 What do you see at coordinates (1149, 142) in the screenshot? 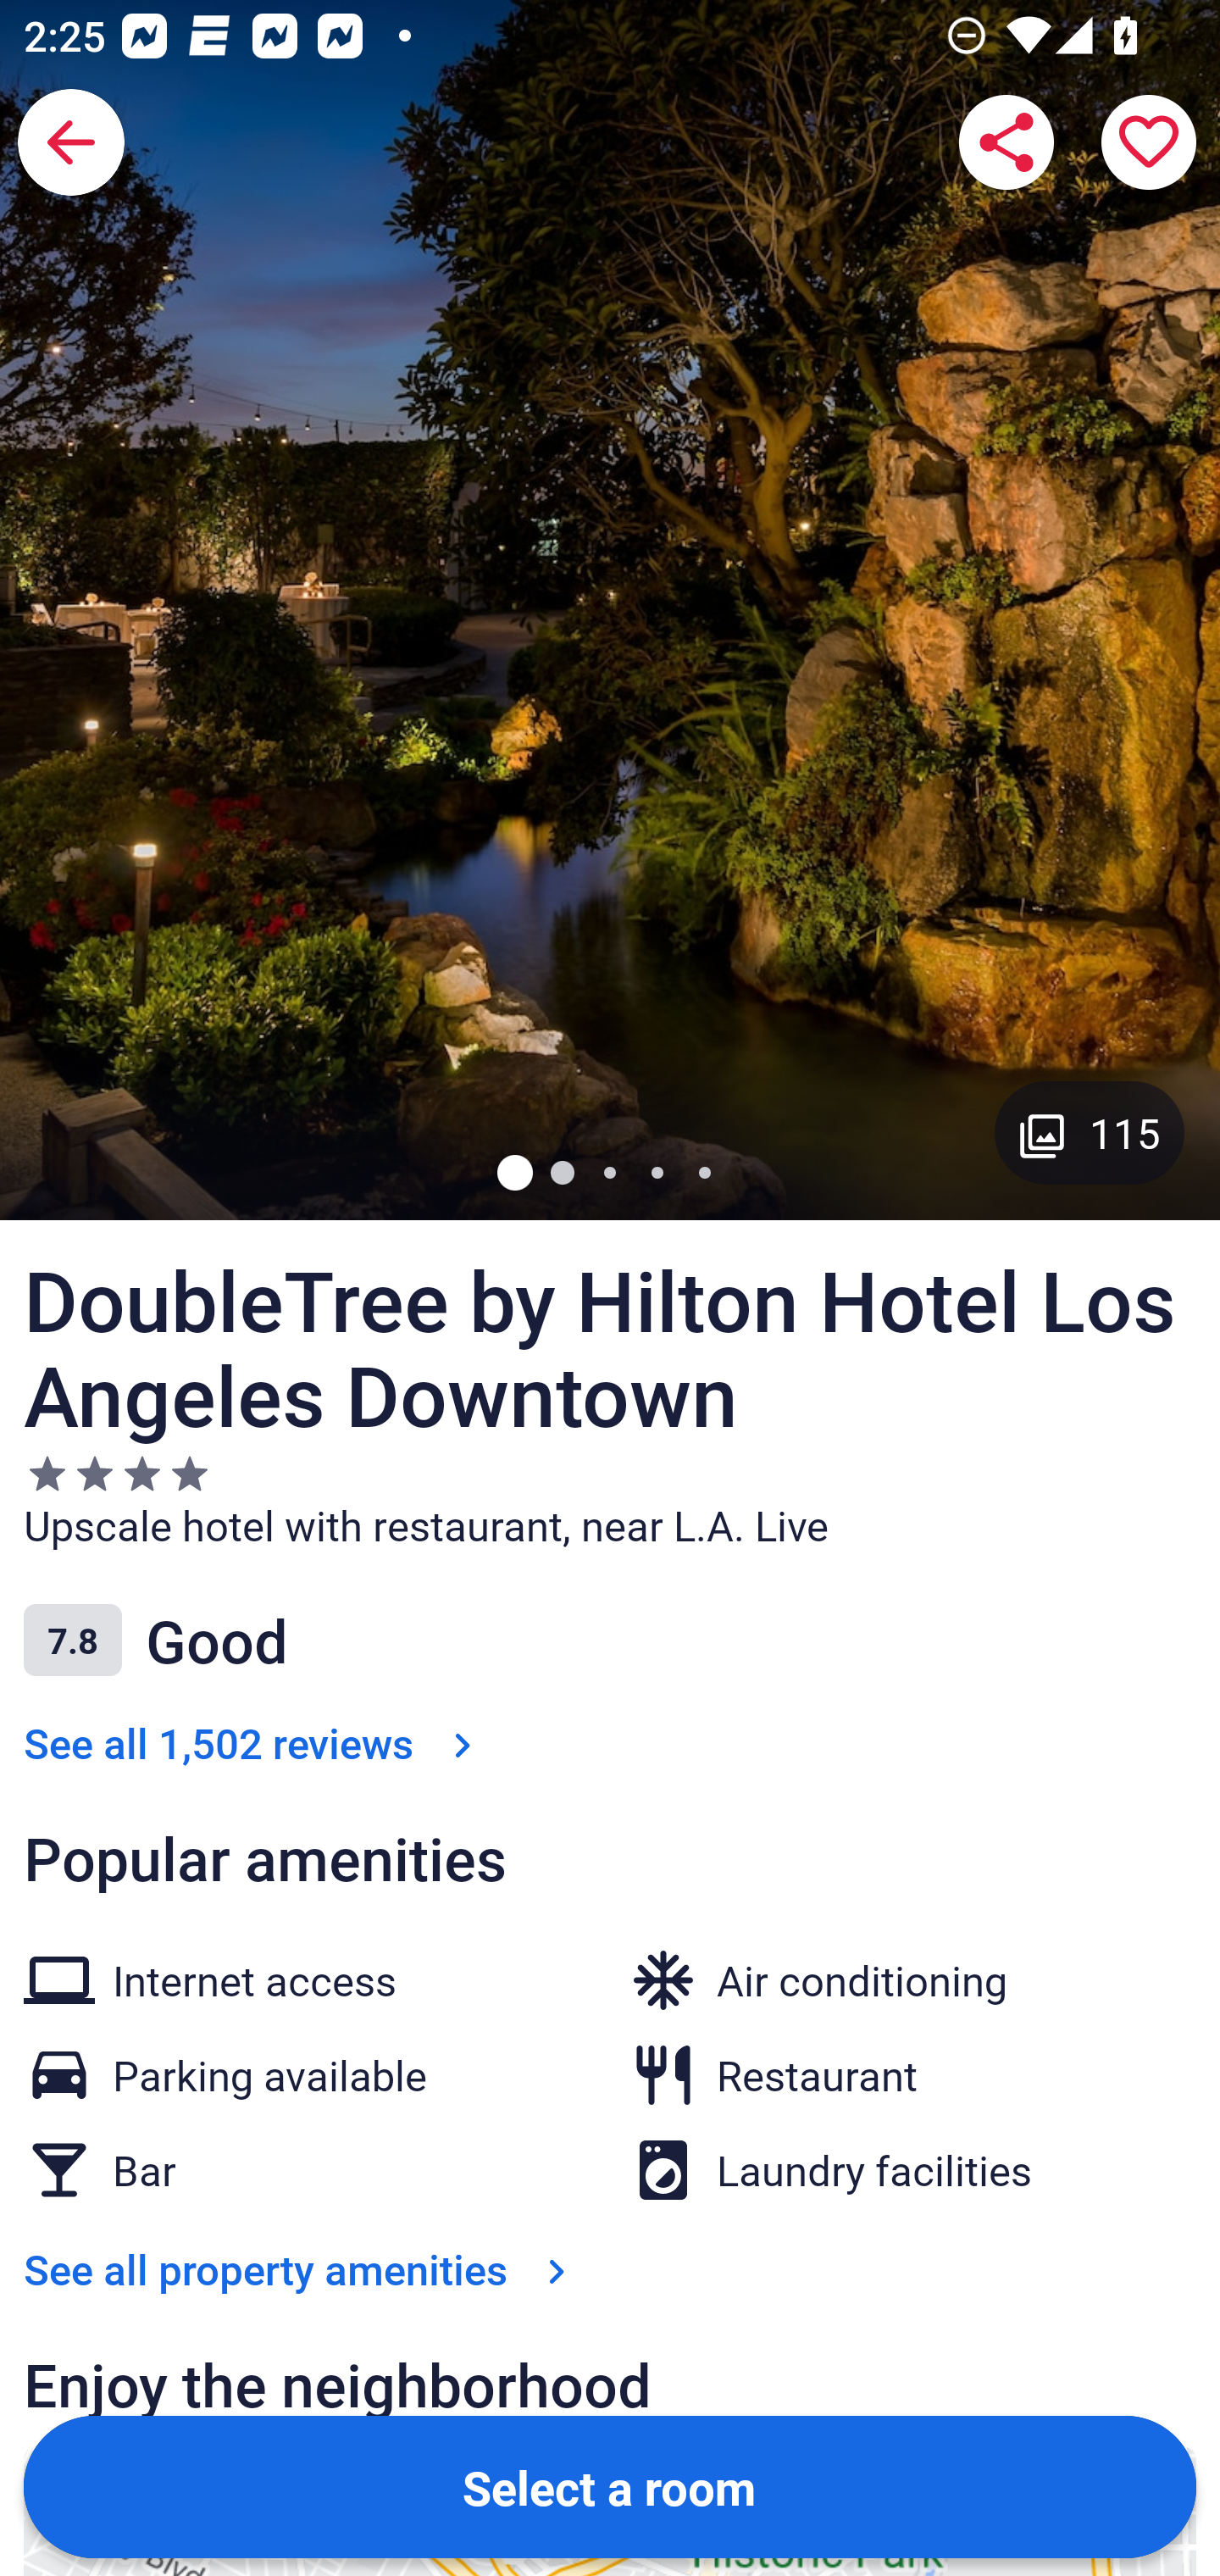
I see `Save property to a trip` at bounding box center [1149, 142].